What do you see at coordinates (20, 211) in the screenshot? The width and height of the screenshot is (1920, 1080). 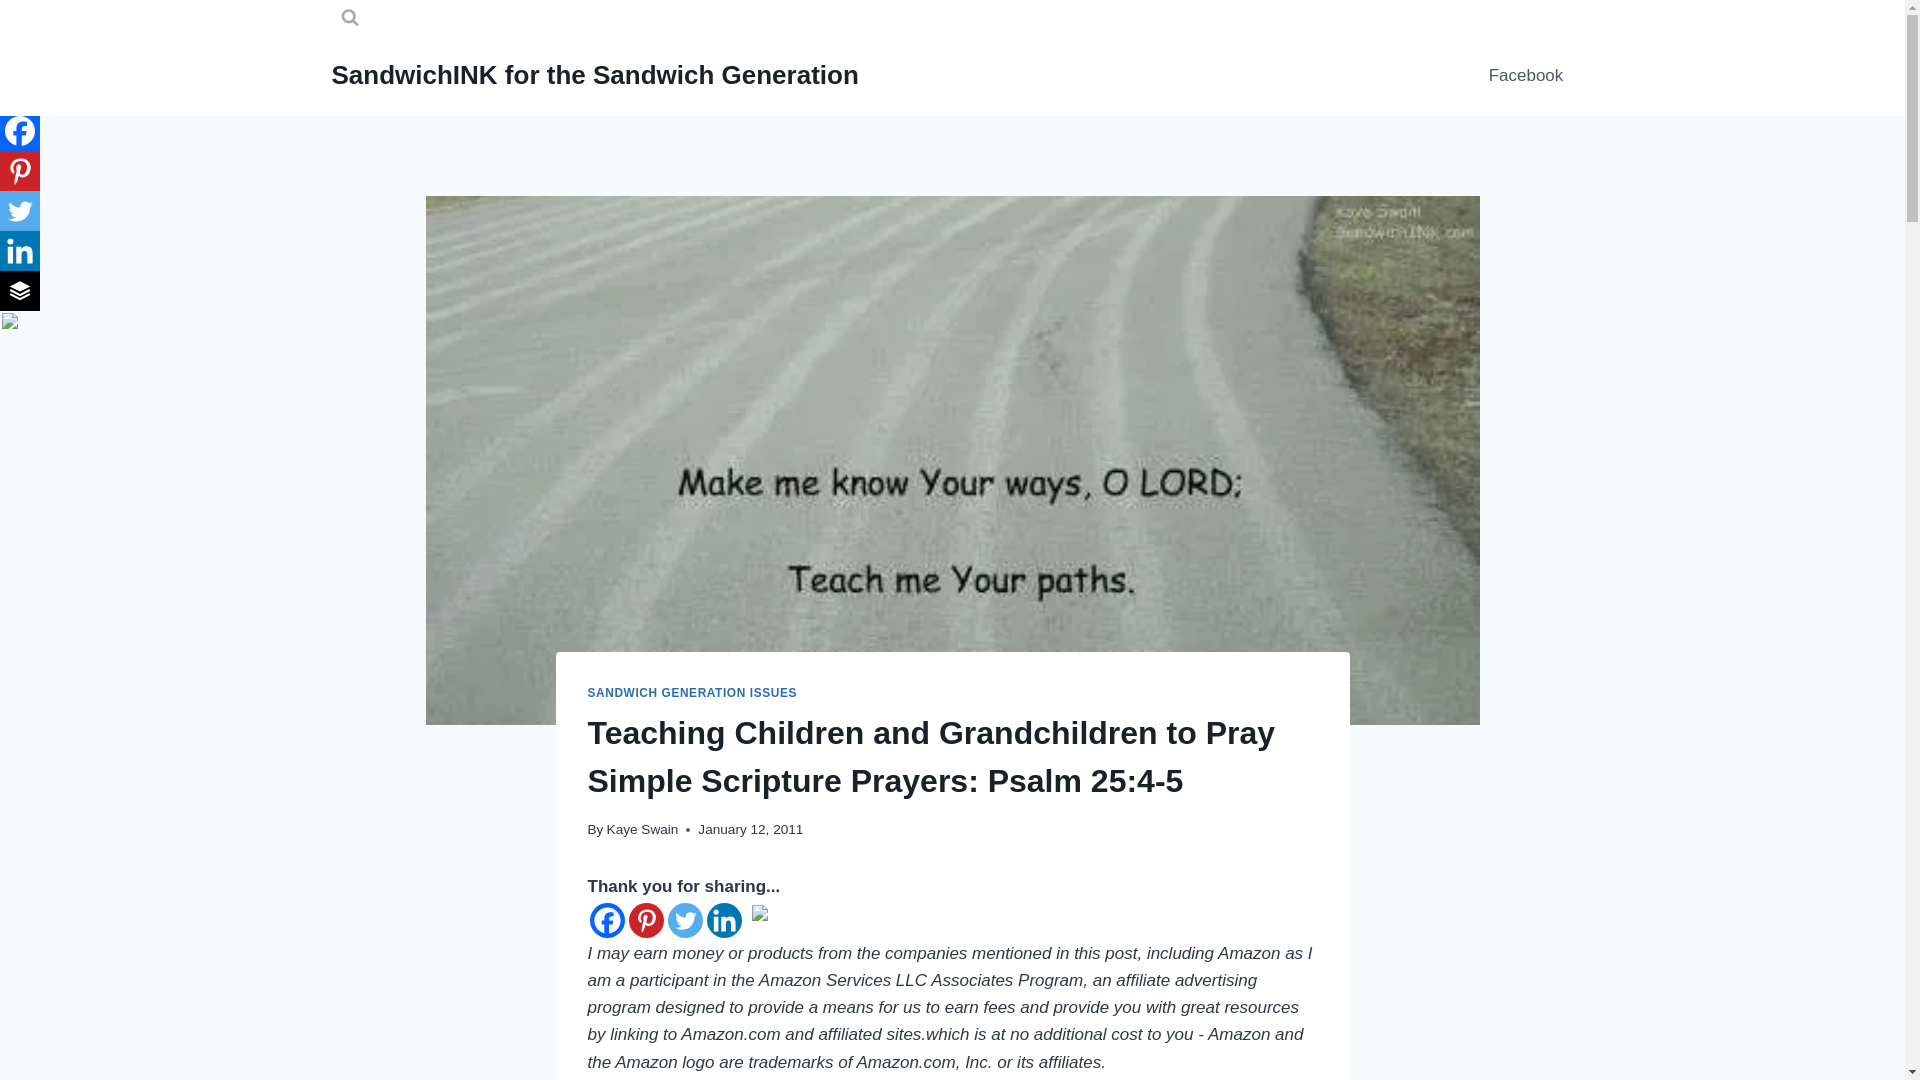 I see `Twitter` at bounding box center [20, 211].